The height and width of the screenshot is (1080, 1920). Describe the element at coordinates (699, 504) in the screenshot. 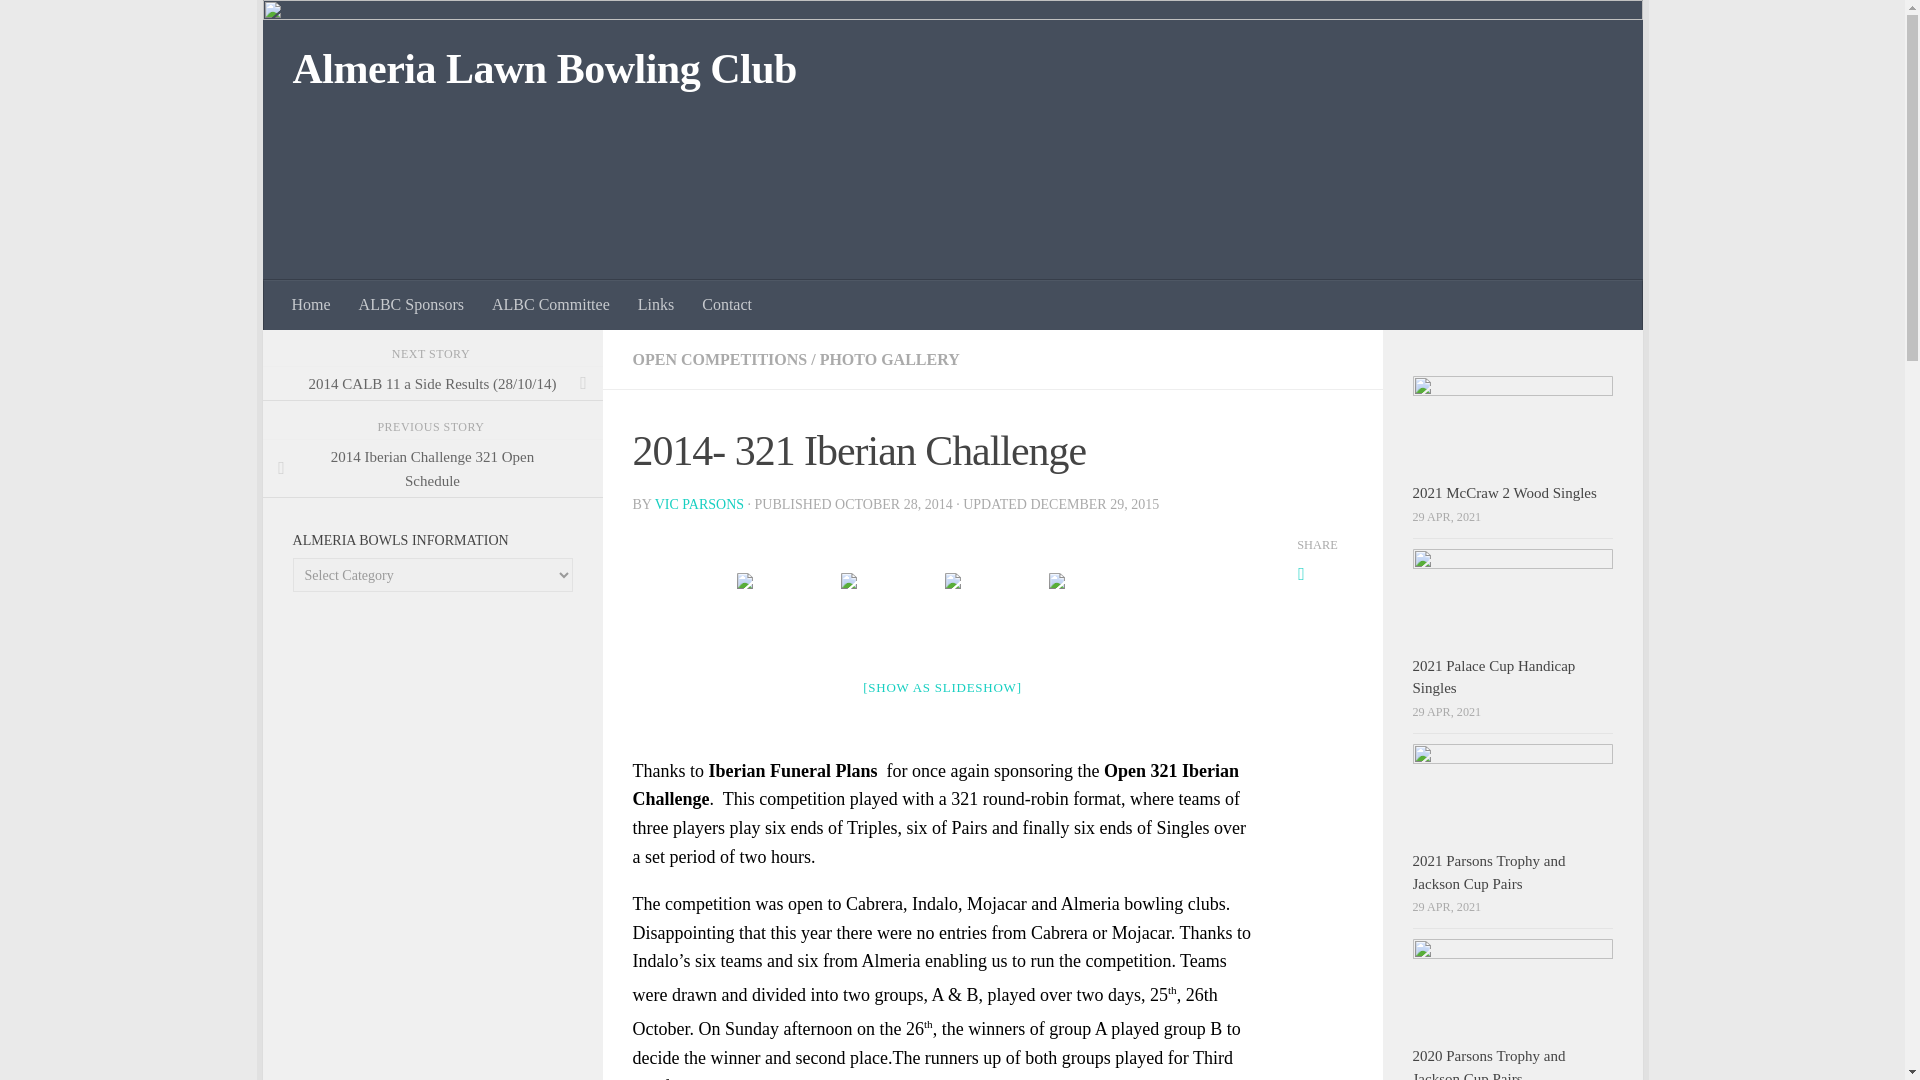

I see `Posts by Vic Parsons` at that location.